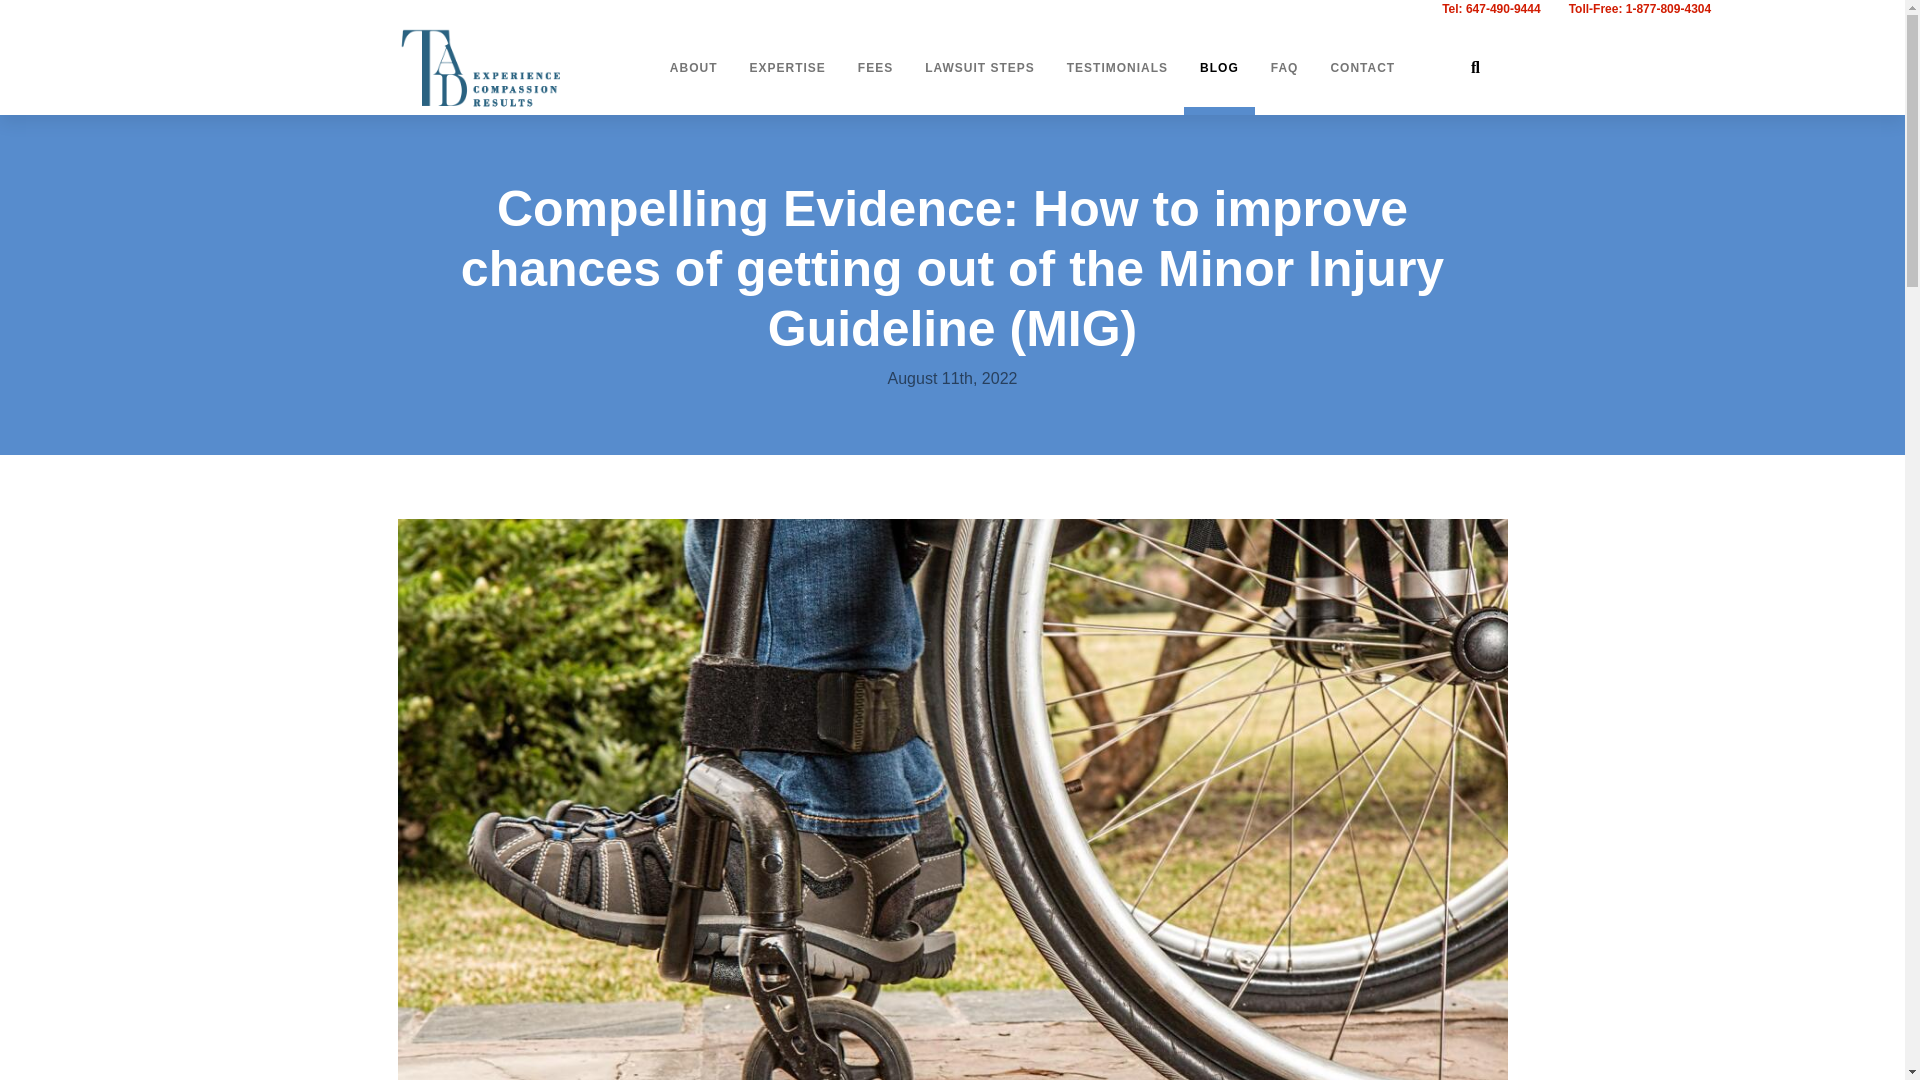 This screenshot has height=1080, width=1920. Describe the element at coordinates (1640, 9) in the screenshot. I see `Toll-Free: 1-877-809-4304` at that location.